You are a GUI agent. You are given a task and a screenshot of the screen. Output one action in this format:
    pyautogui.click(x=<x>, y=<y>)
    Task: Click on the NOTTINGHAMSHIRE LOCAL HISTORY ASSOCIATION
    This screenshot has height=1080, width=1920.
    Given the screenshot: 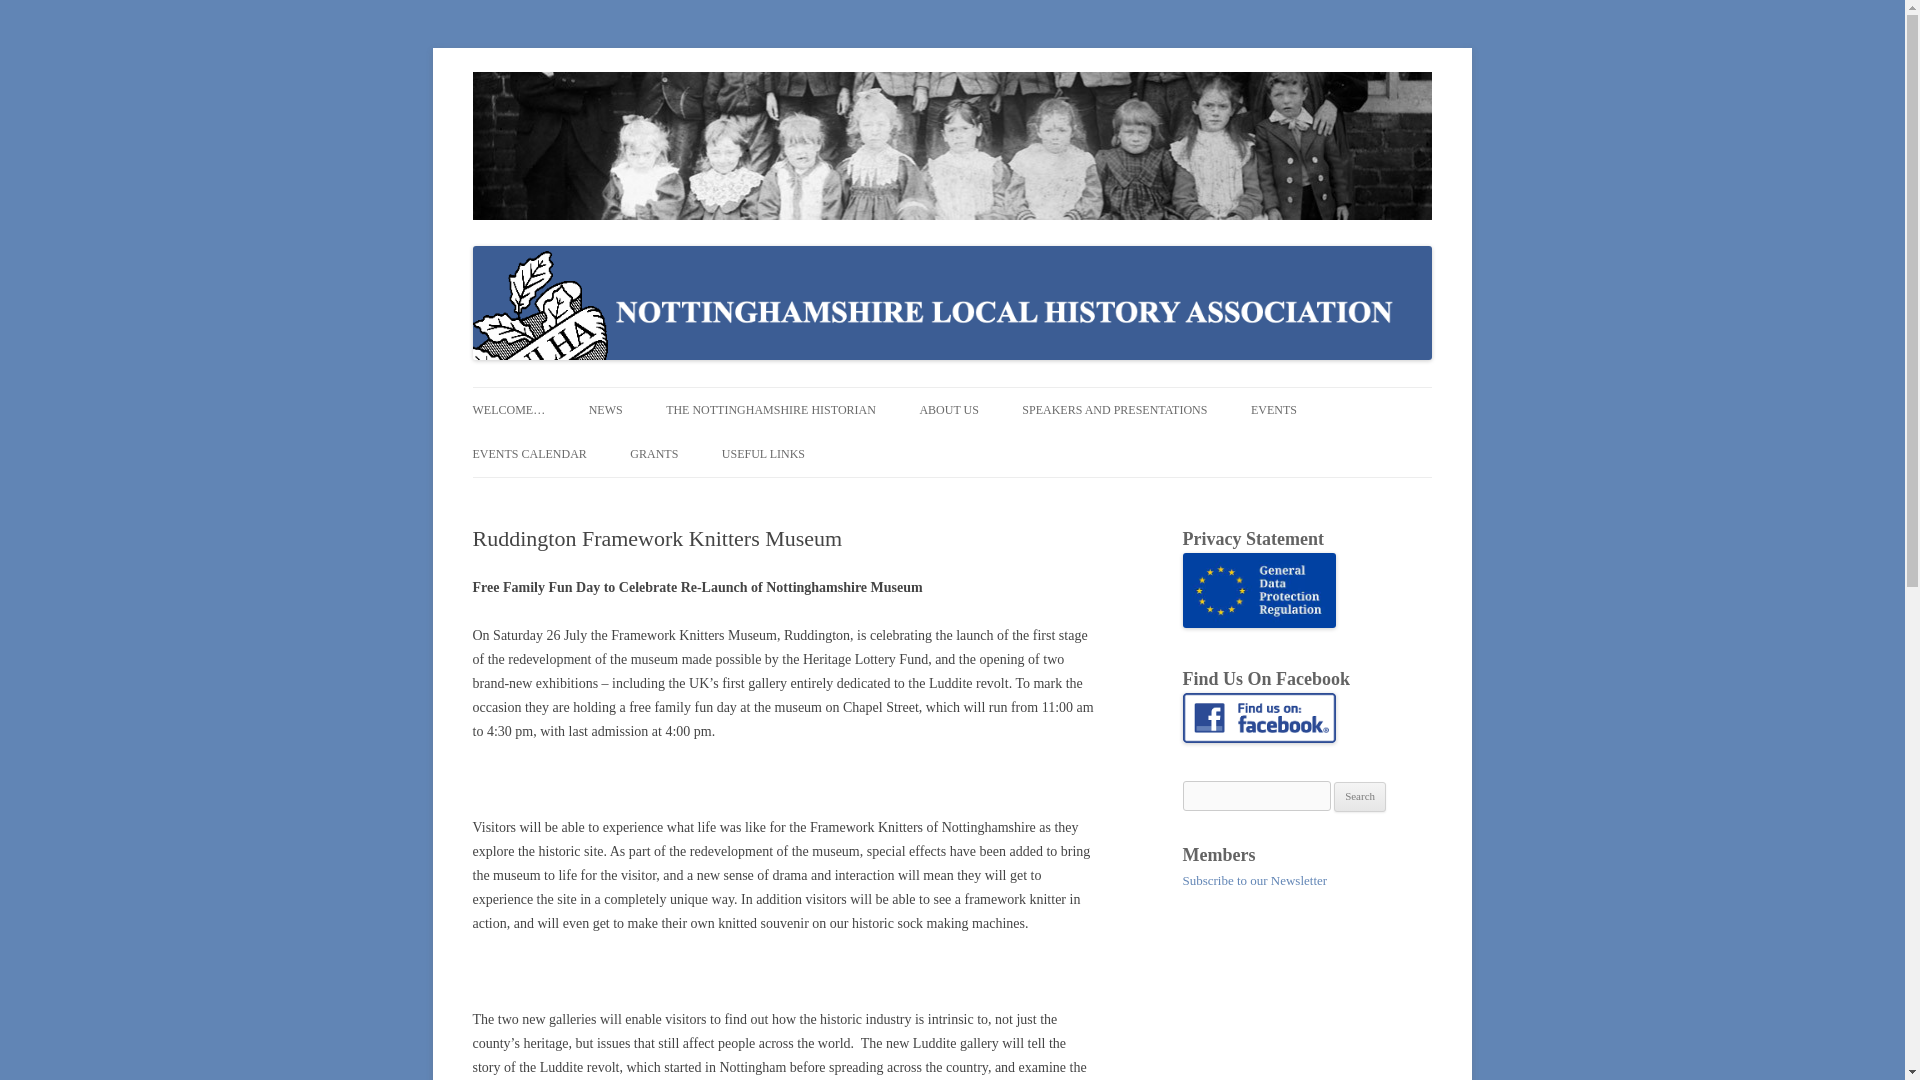 What is the action you would take?
    pyautogui.click(x=809, y=96)
    